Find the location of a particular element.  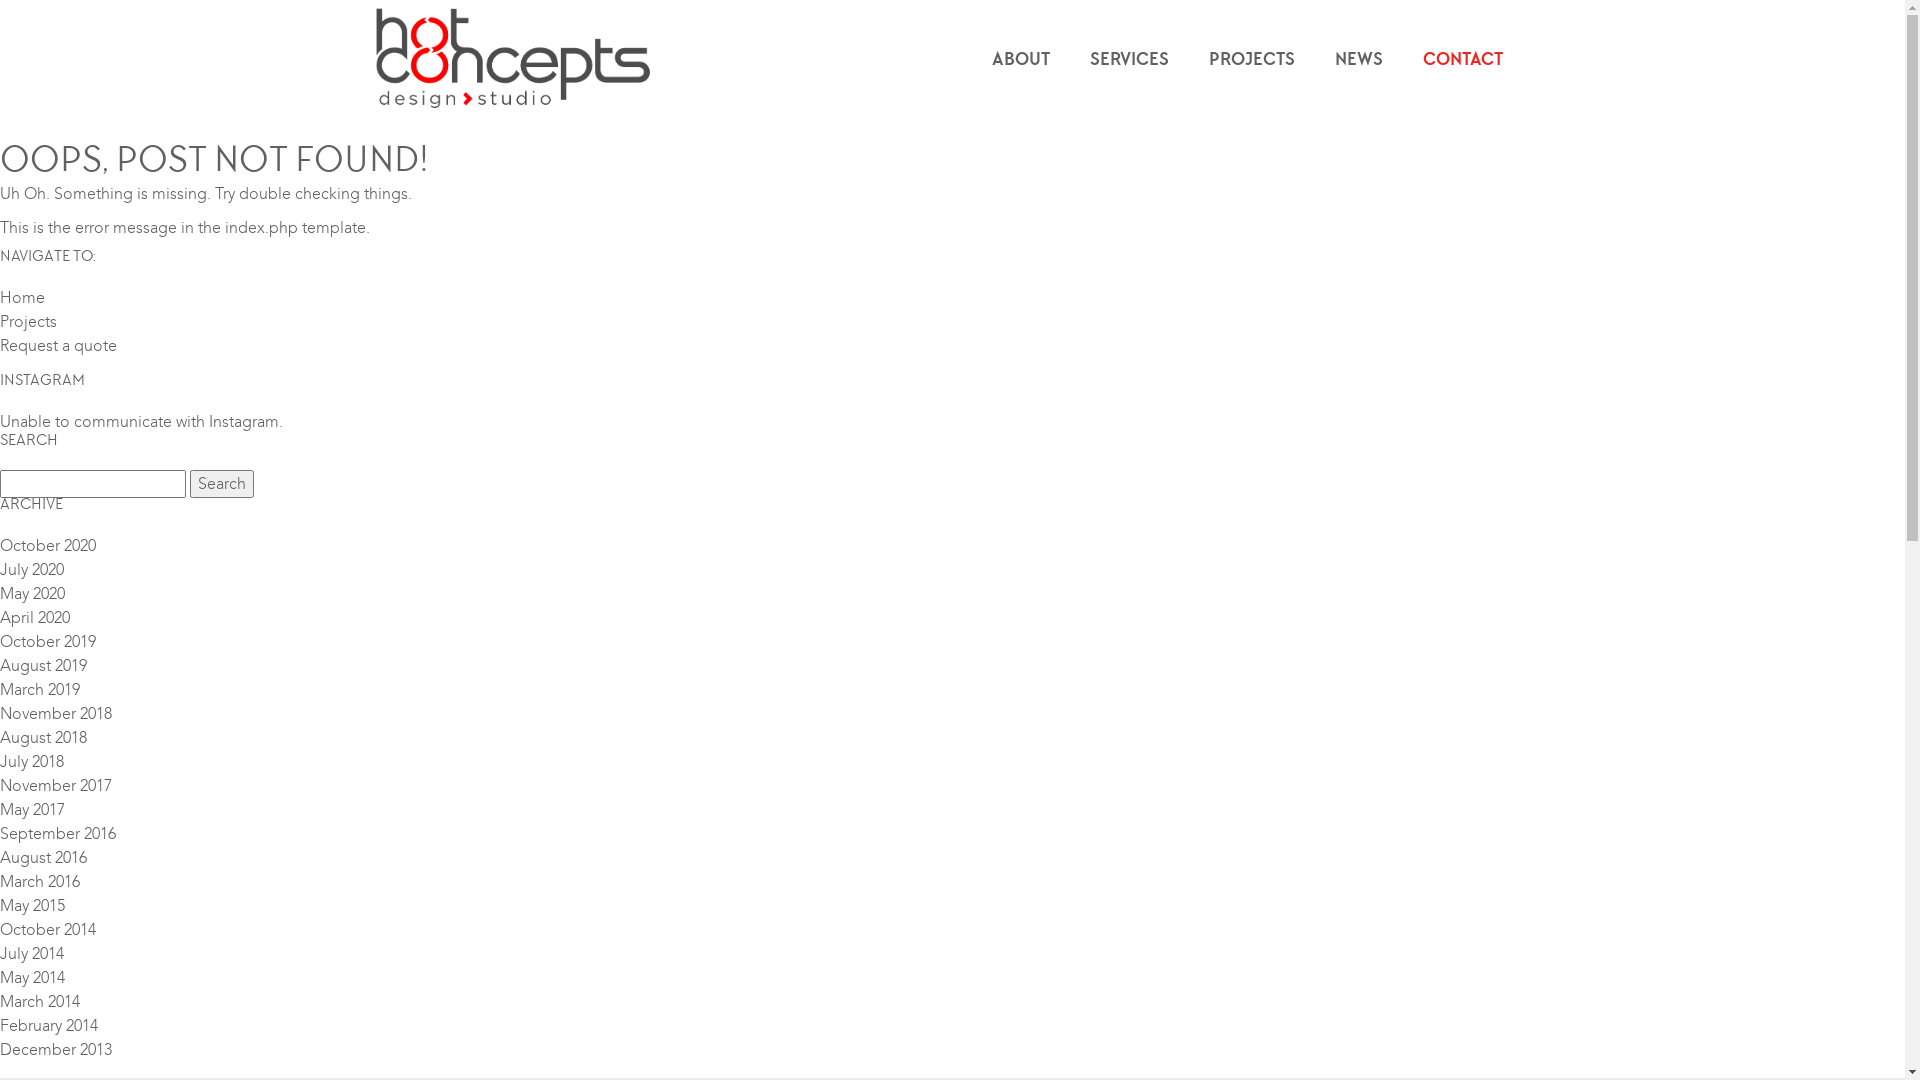

August 2019 is located at coordinates (44, 666).